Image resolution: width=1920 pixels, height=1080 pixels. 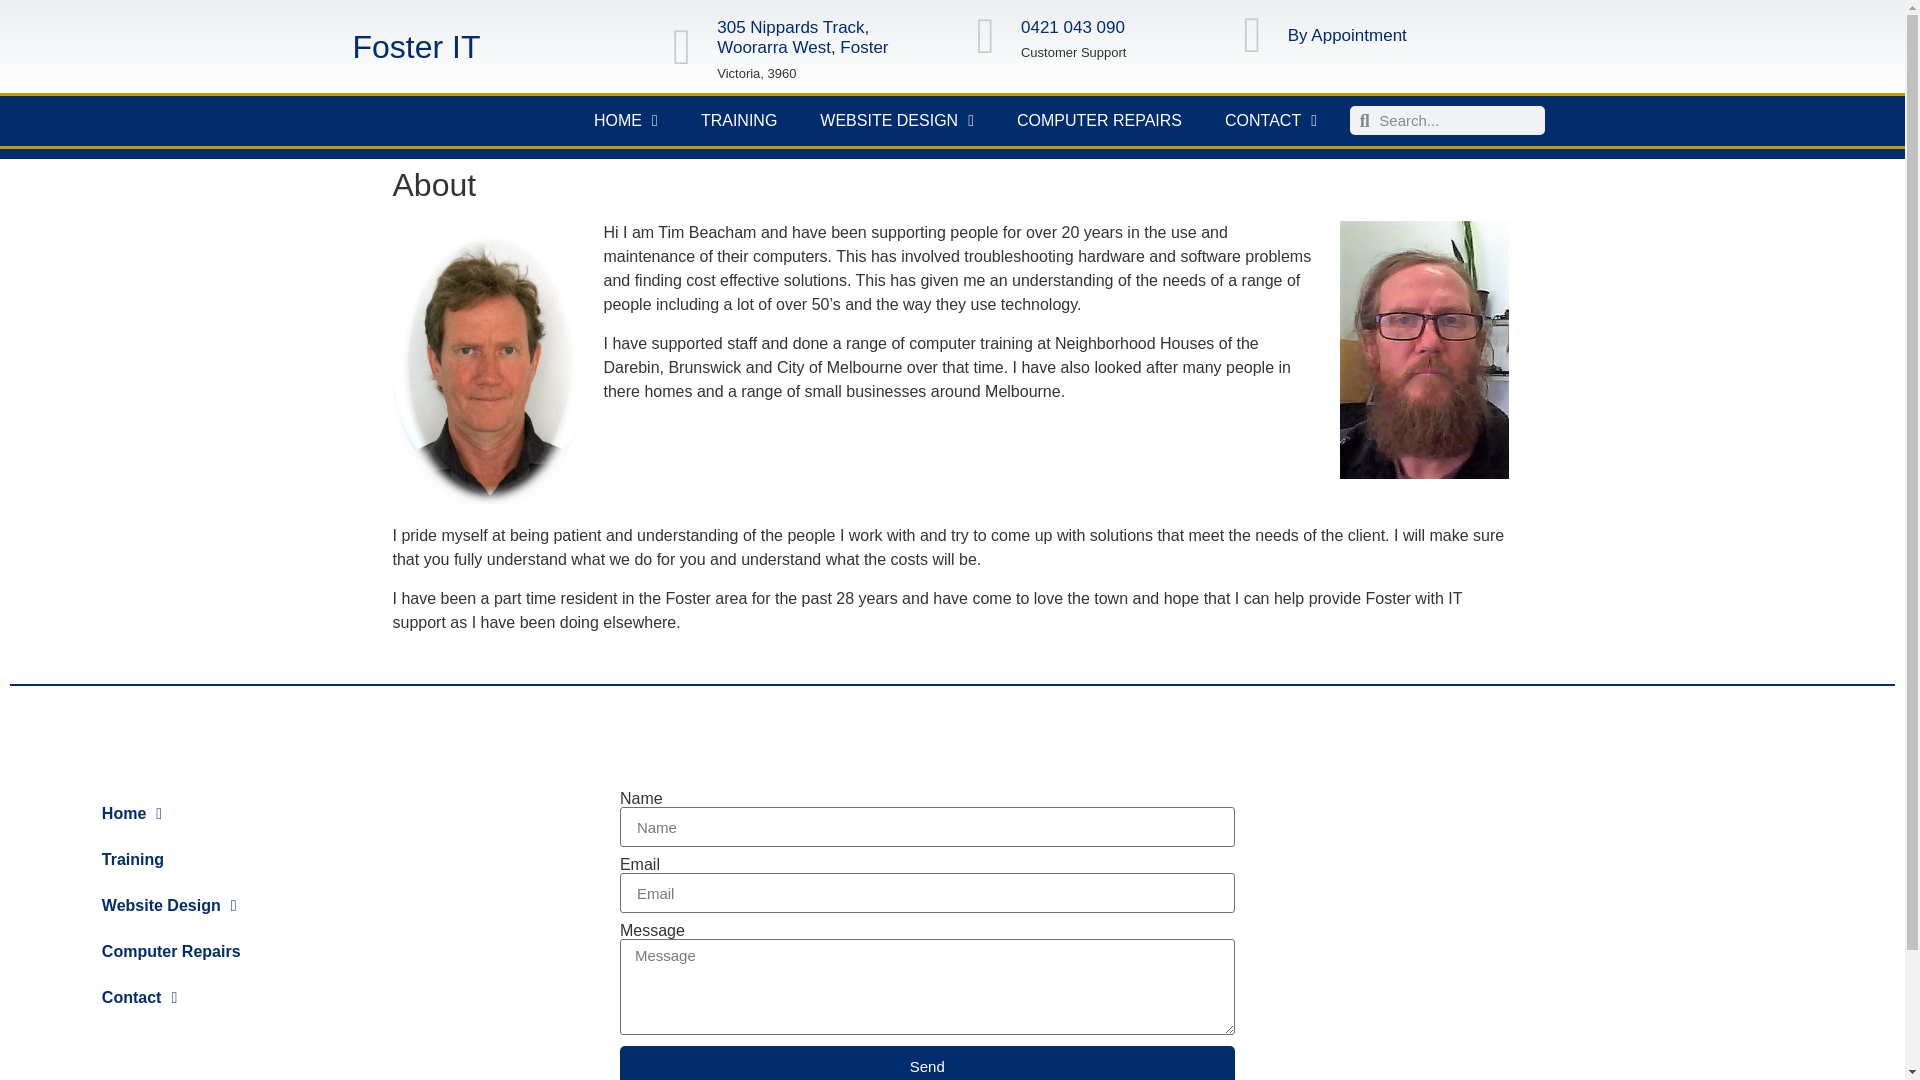 I want to click on Training, so click(x=245, y=860).